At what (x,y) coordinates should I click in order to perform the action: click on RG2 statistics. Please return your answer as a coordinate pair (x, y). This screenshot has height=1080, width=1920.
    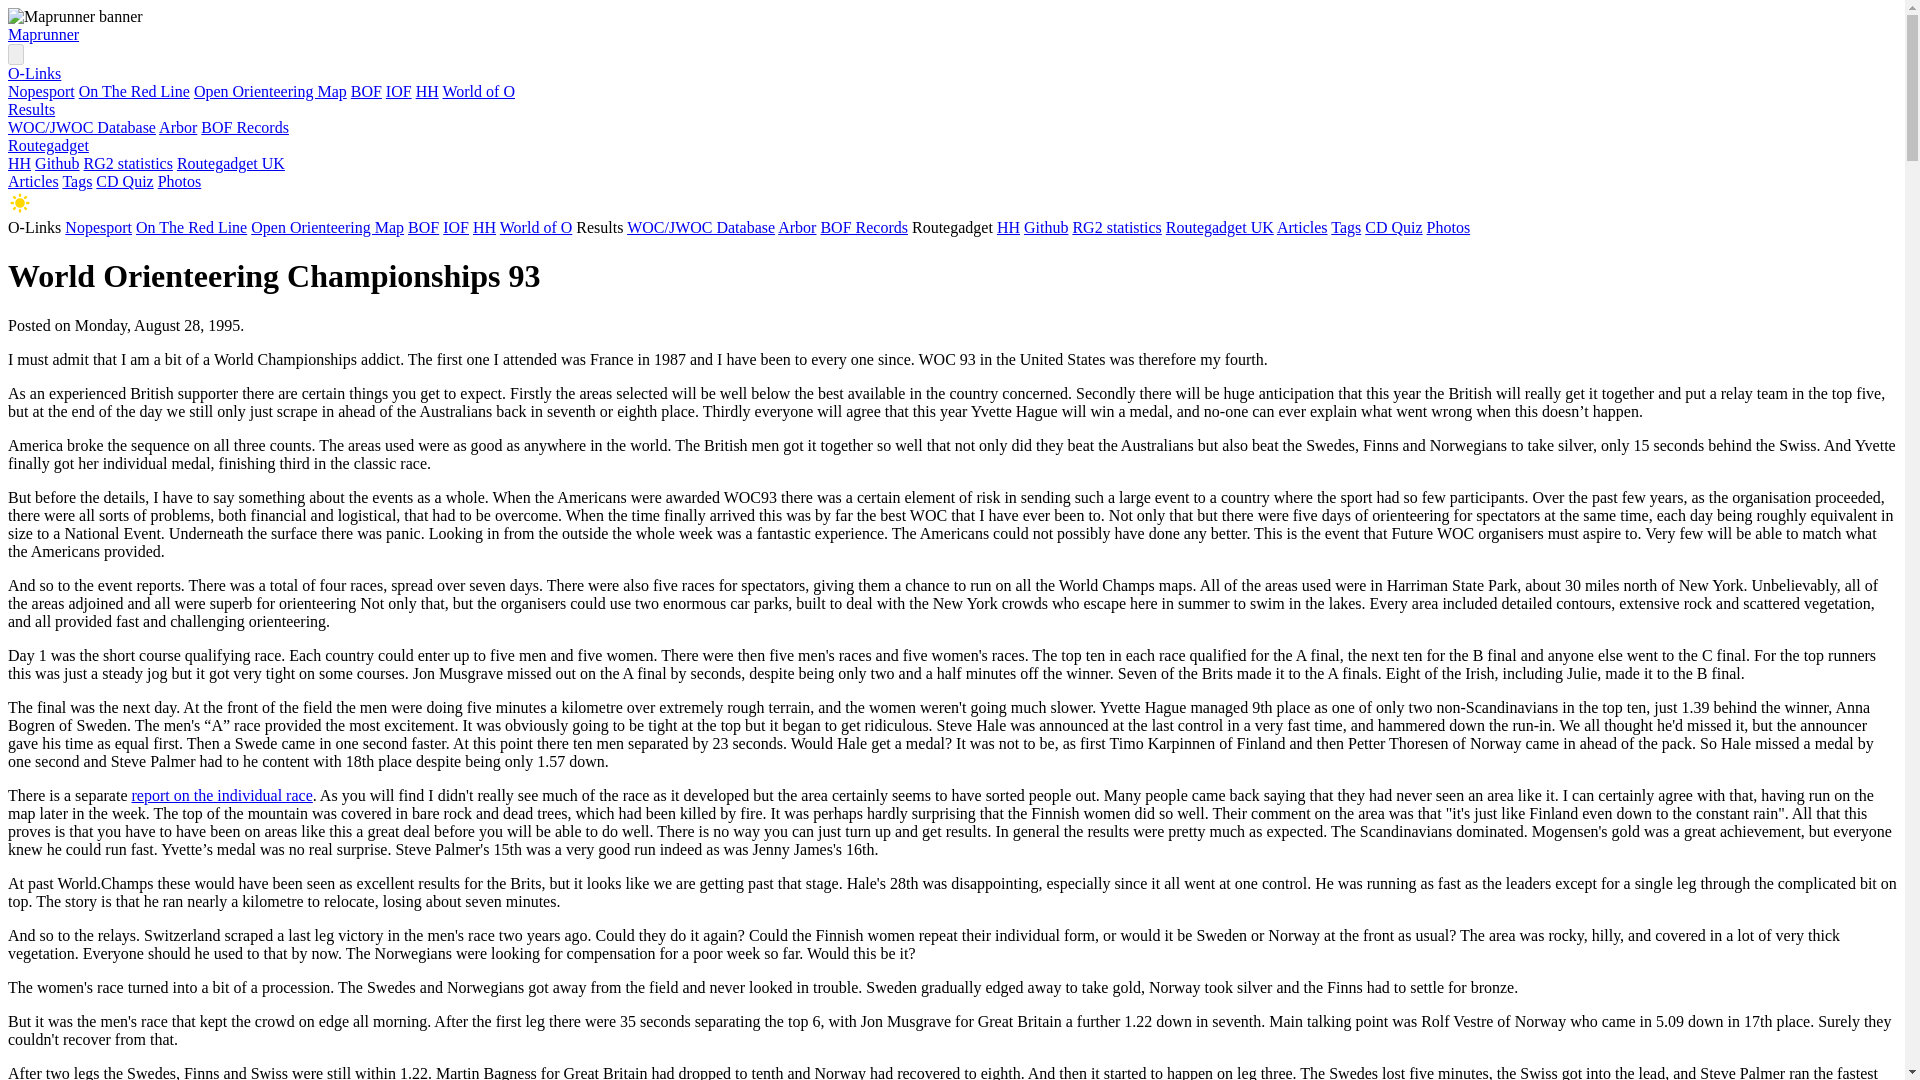
    Looking at the image, I should click on (1116, 228).